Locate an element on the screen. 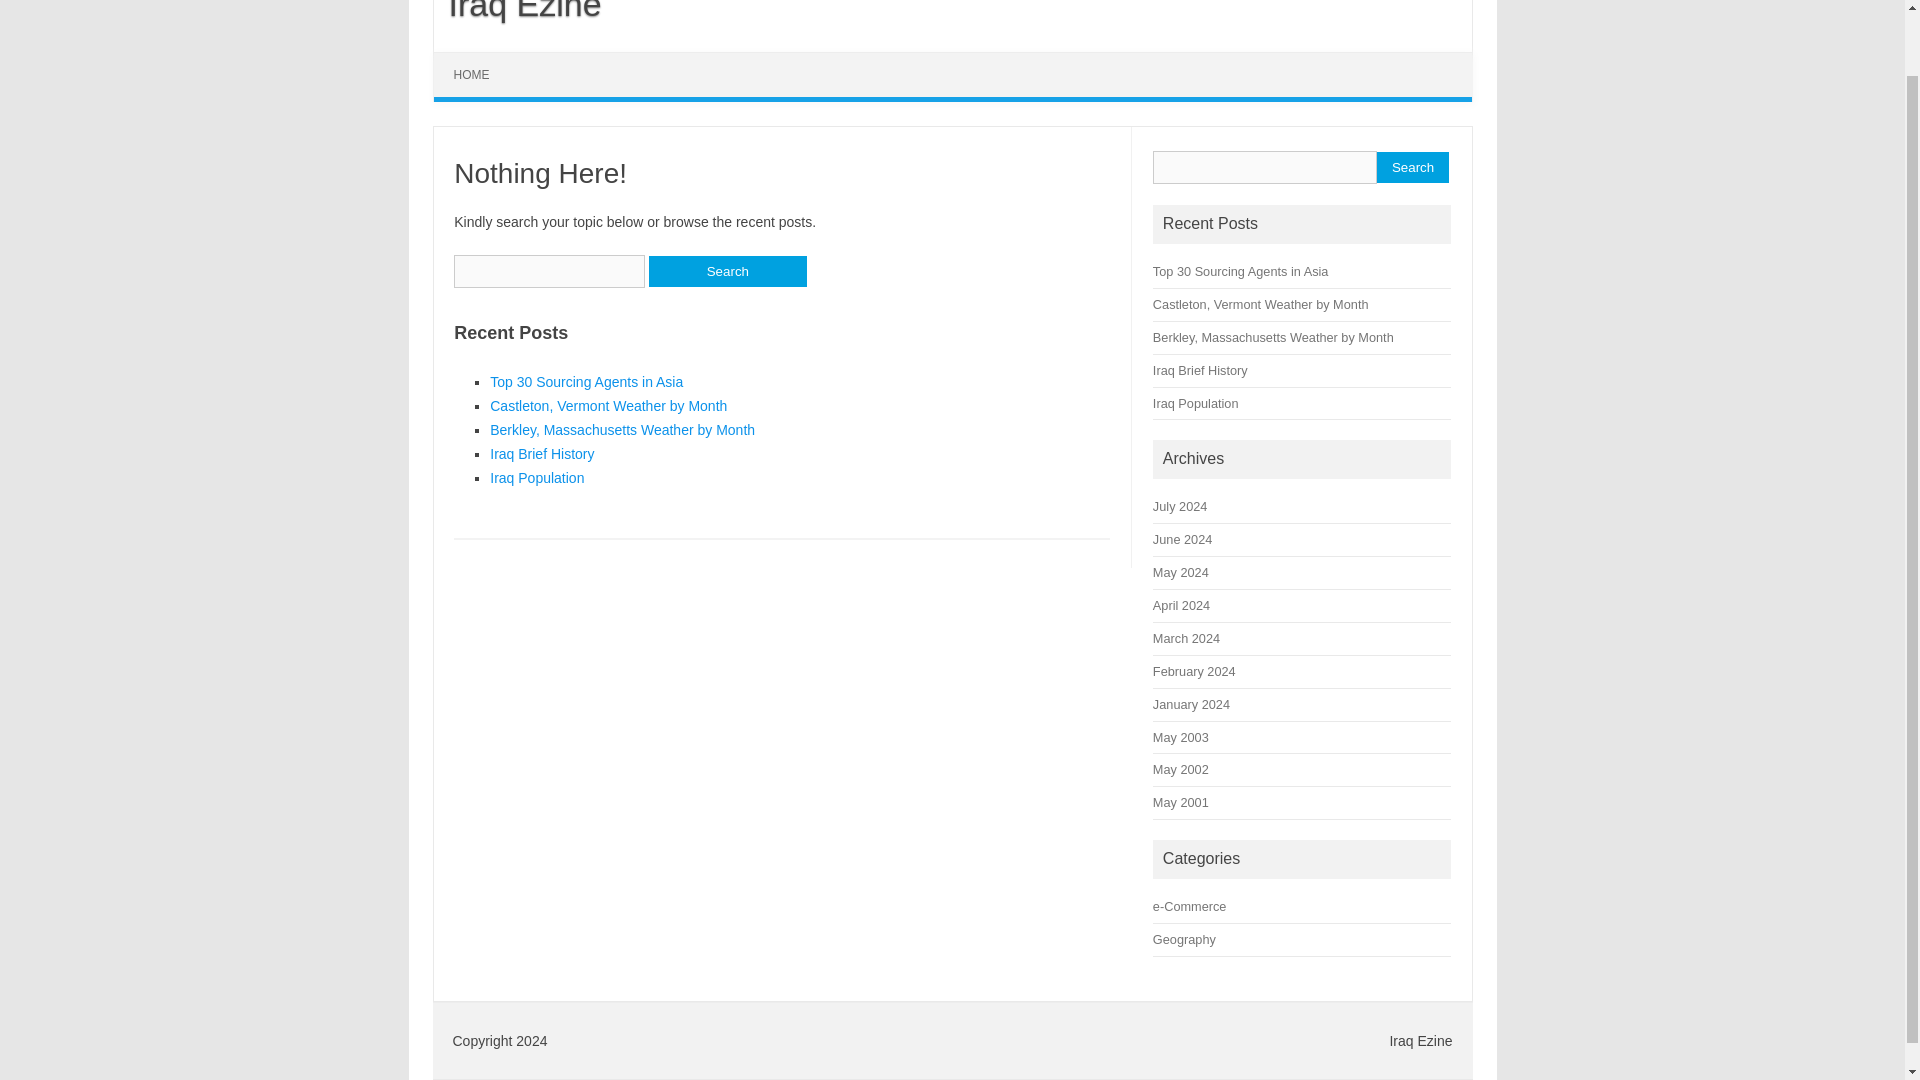  April 2024 is located at coordinates (1181, 606).